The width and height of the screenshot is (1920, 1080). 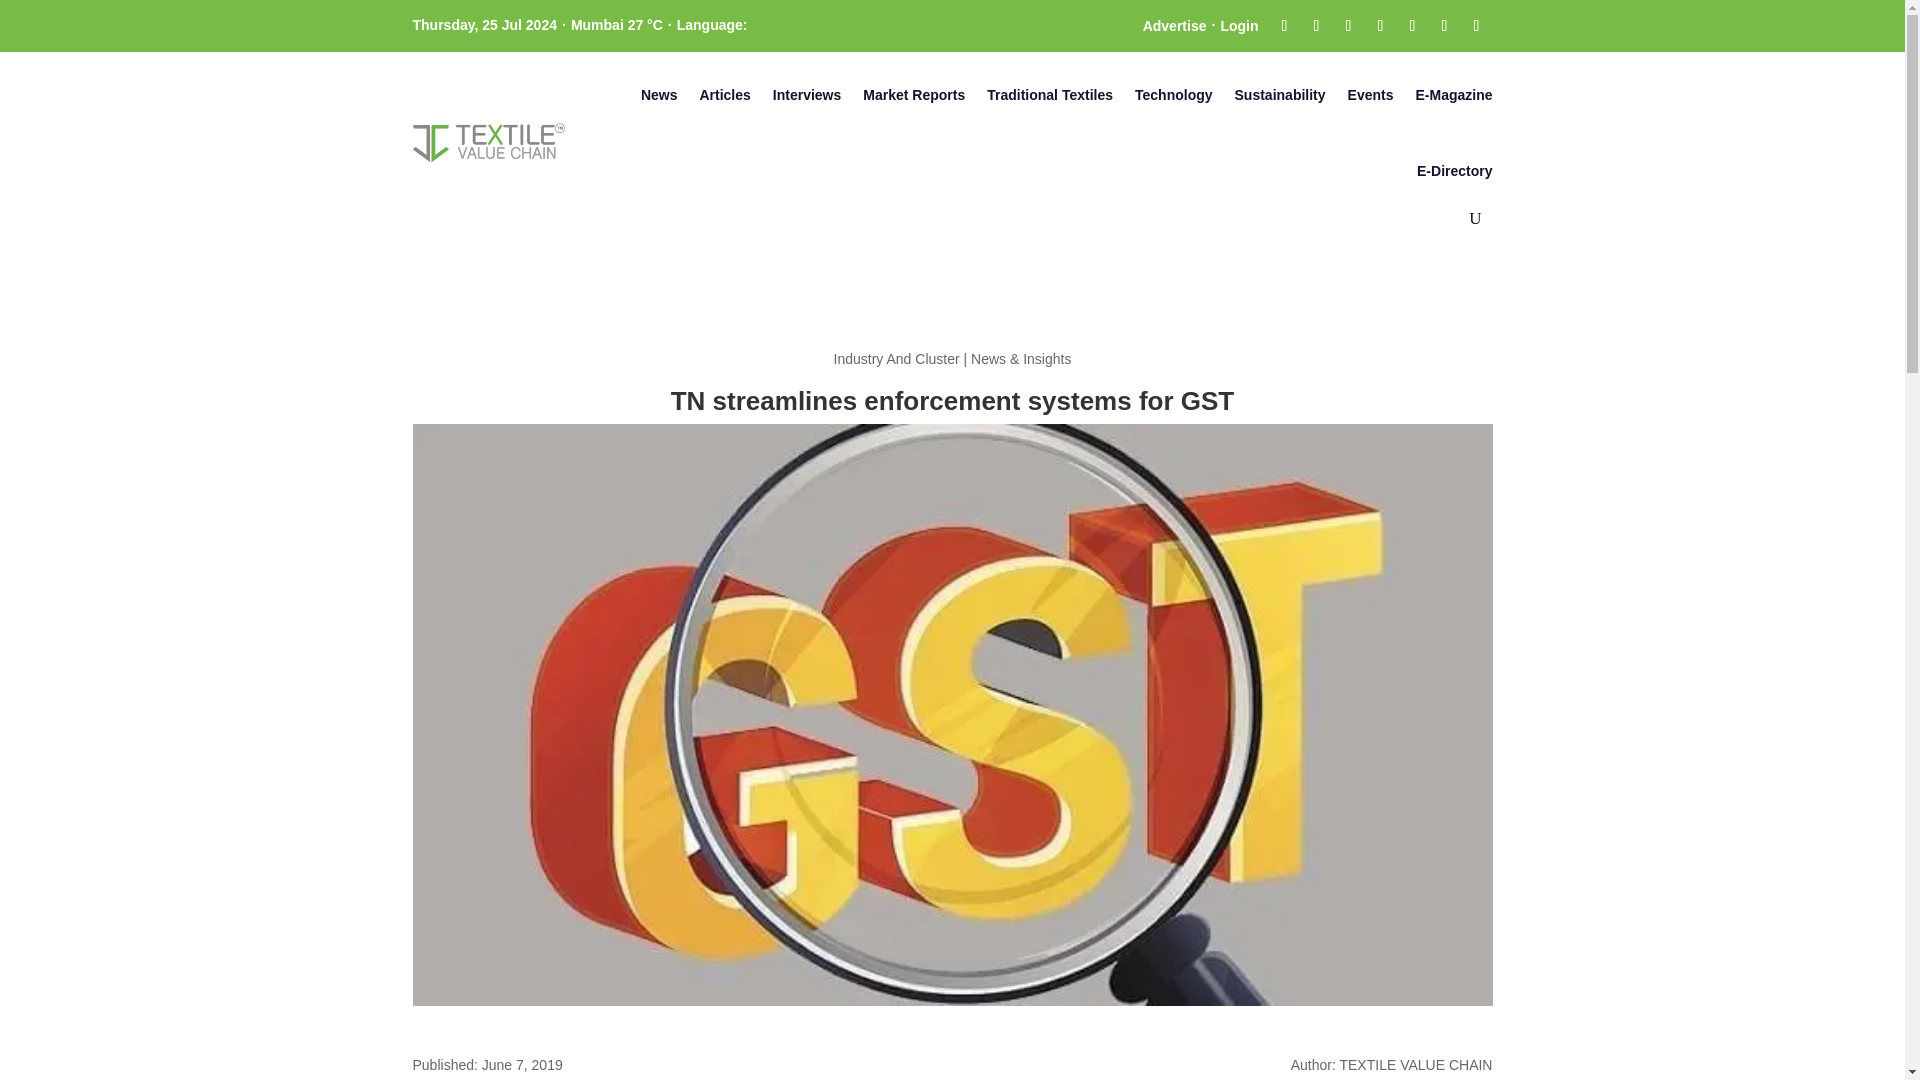 I want to click on E-Directory, so click(x=1454, y=170).